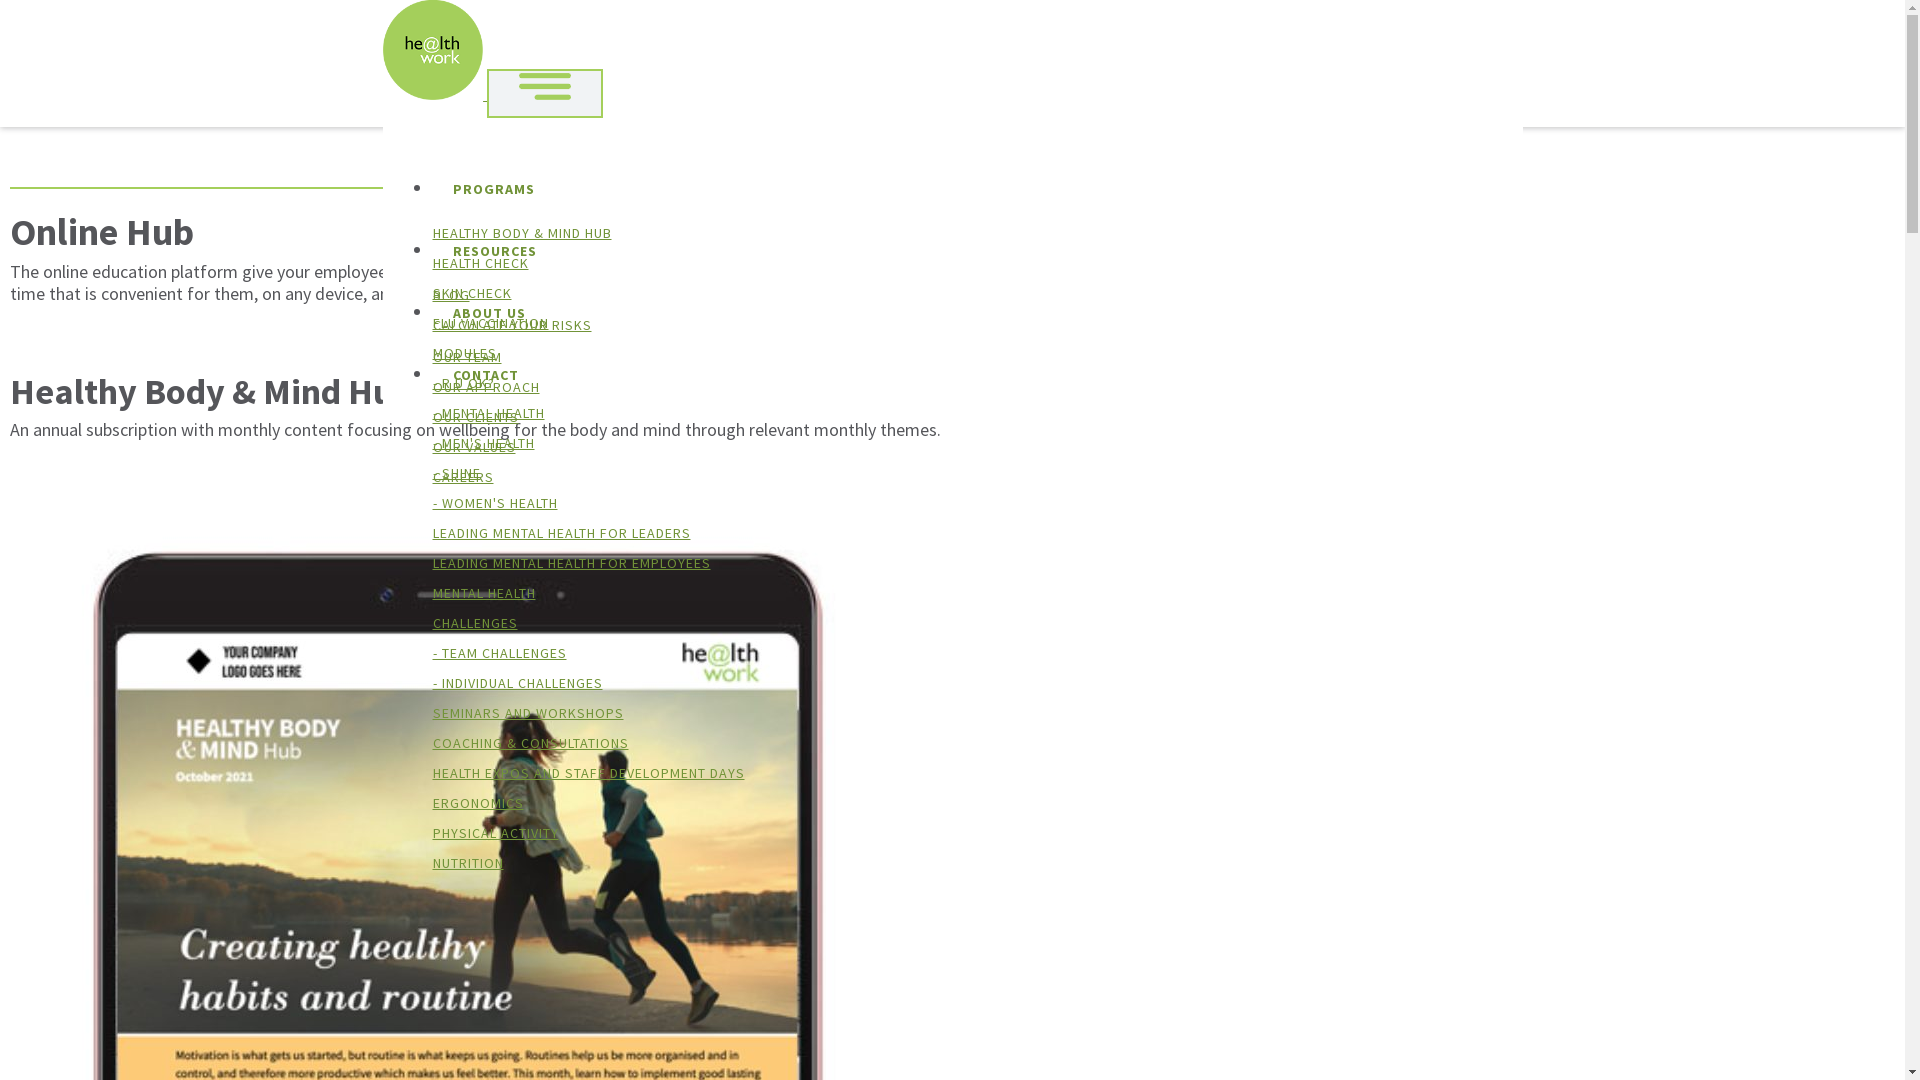 This screenshot has height=1080, width=1920. I want to click on MENTAL HEALTH, so click(484, 593).